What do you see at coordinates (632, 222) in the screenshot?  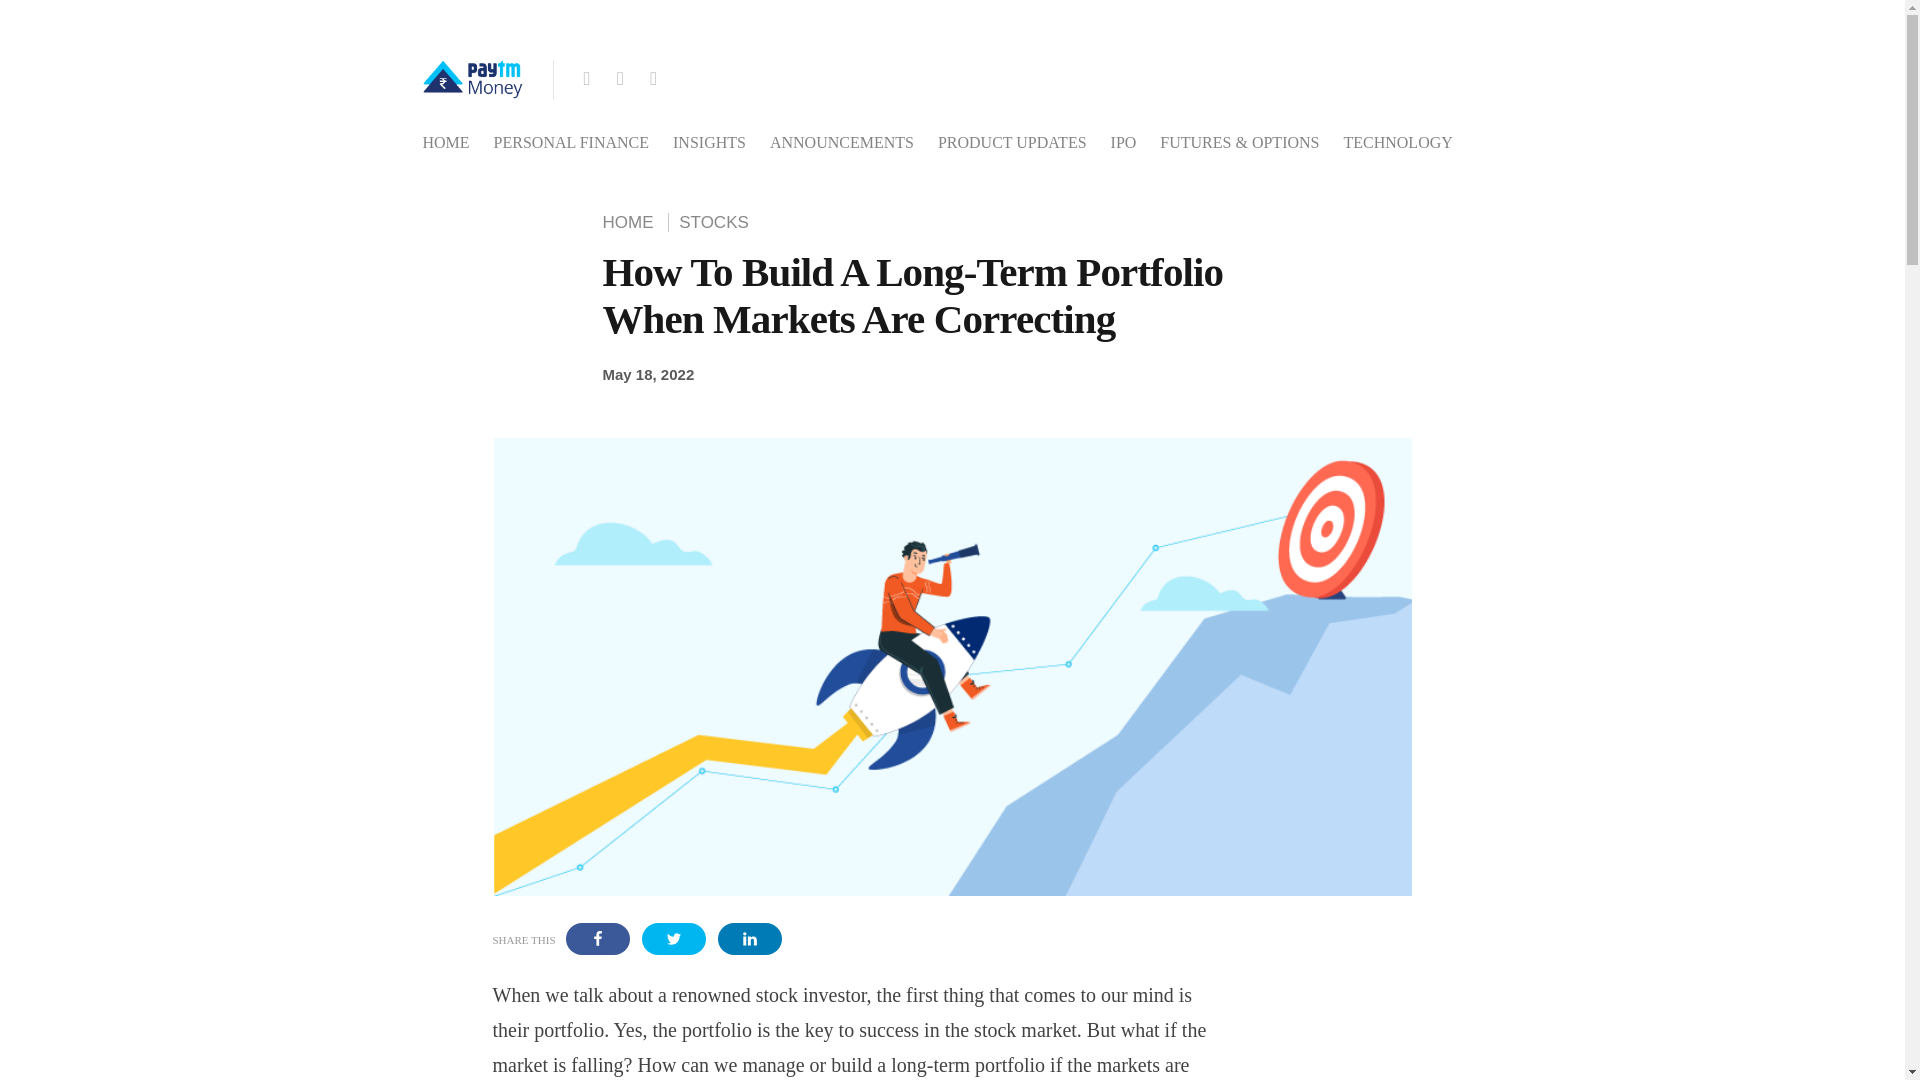 I see `Home` at bounding box center [632, 222].